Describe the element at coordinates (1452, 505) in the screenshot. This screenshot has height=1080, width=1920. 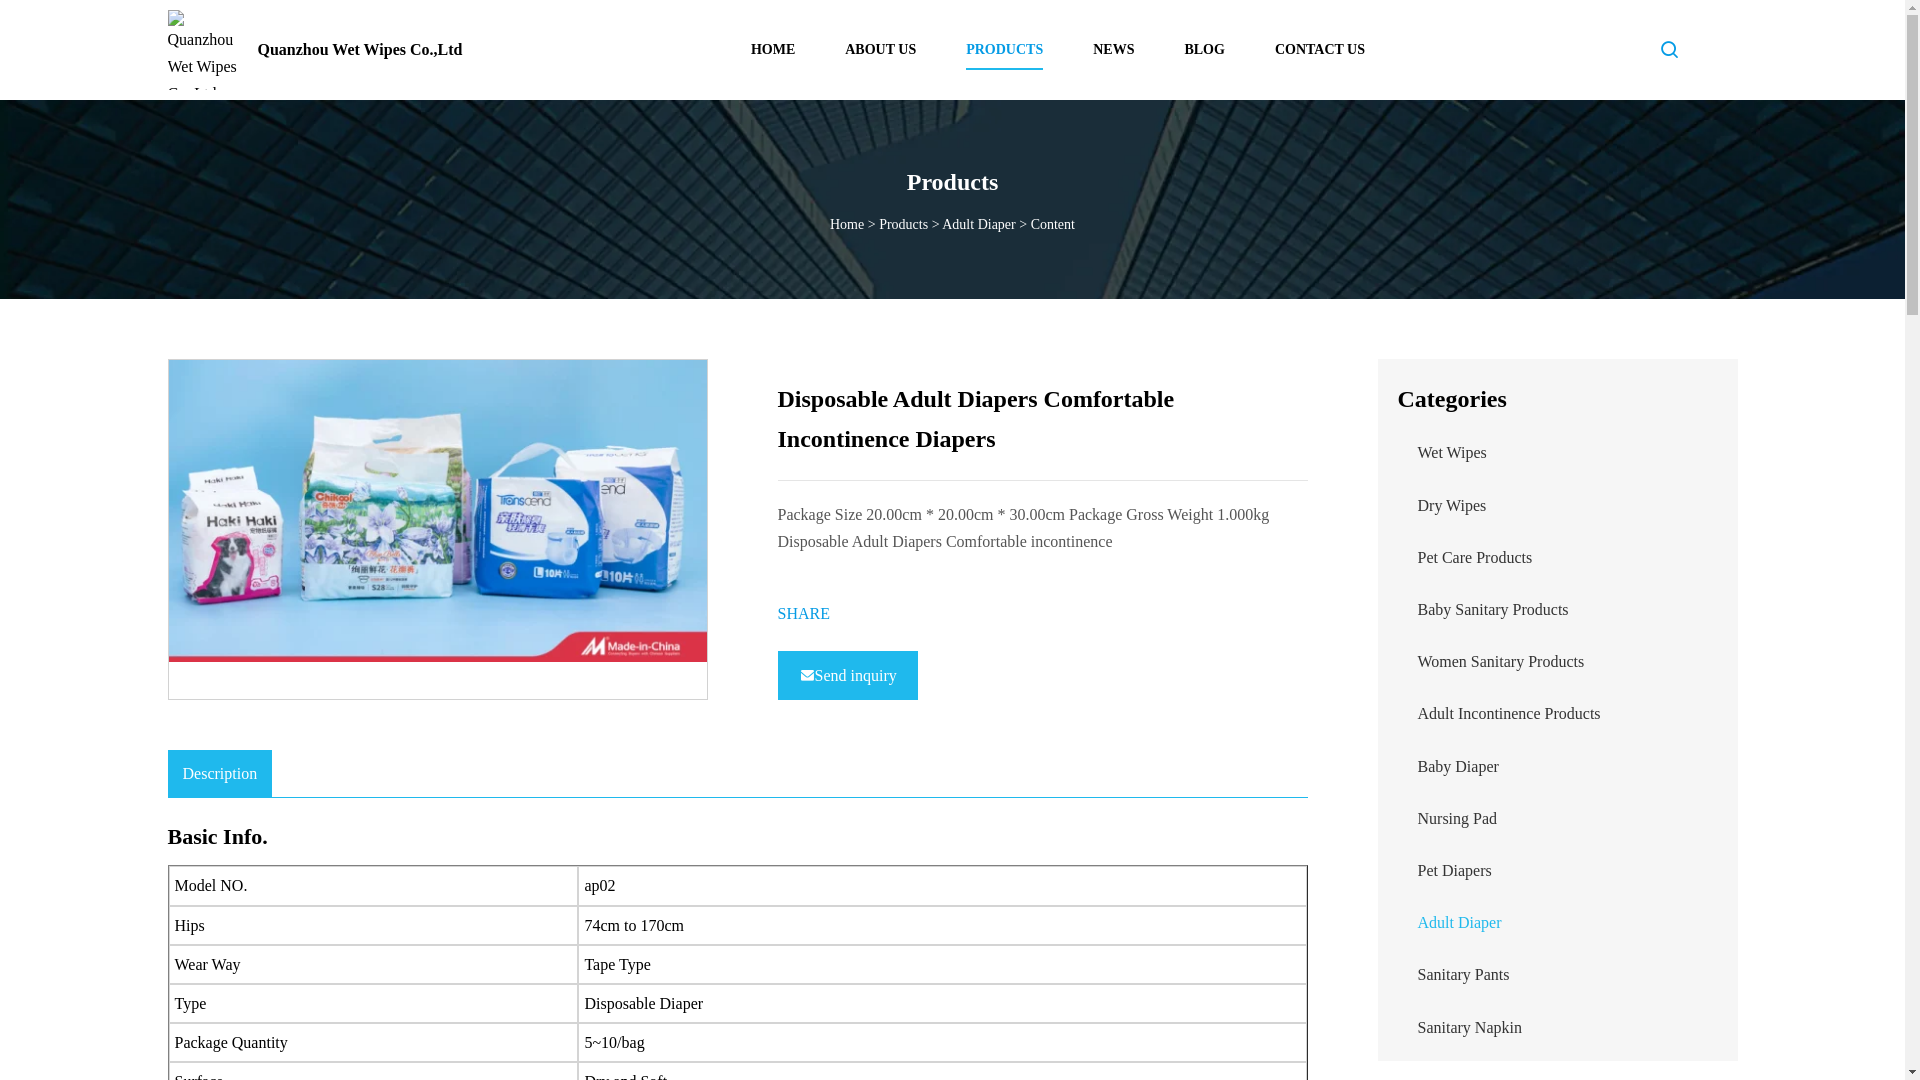
I see `Dry Wipes` at that location.